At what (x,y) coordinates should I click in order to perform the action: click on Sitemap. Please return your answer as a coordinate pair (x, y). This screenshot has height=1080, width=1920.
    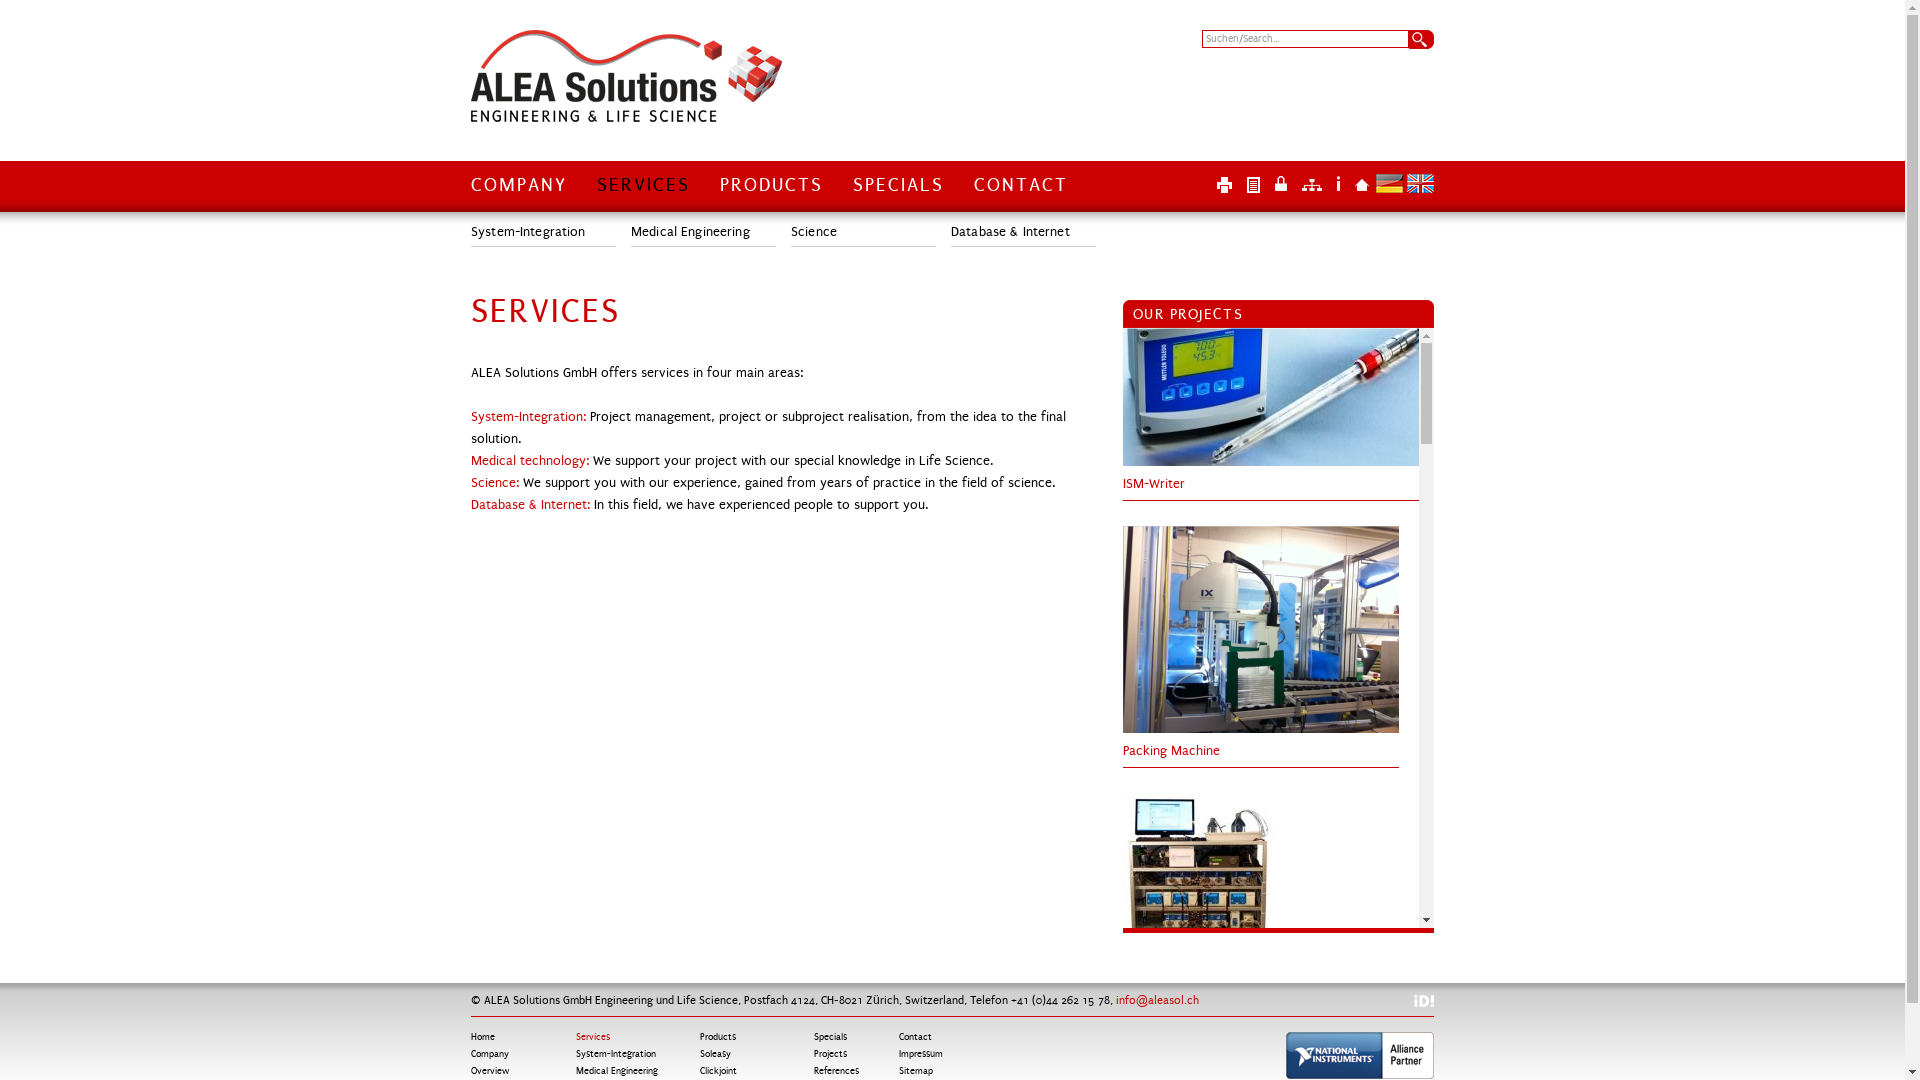
    Looking at the image, I should click on (916, 1071).